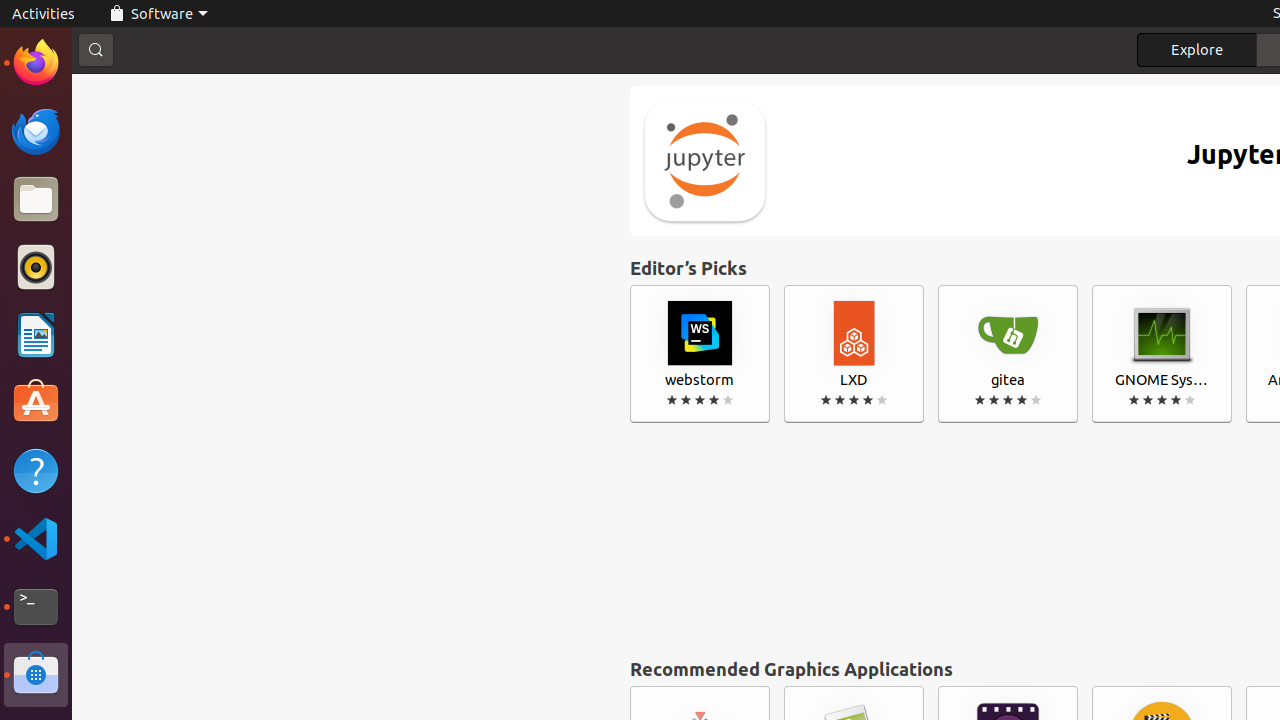 Image resolution: width=1280 pixels, height=720 pixels. Describe the element at coordinates (158, 14) in the screenshot. I see `Software` at that location.